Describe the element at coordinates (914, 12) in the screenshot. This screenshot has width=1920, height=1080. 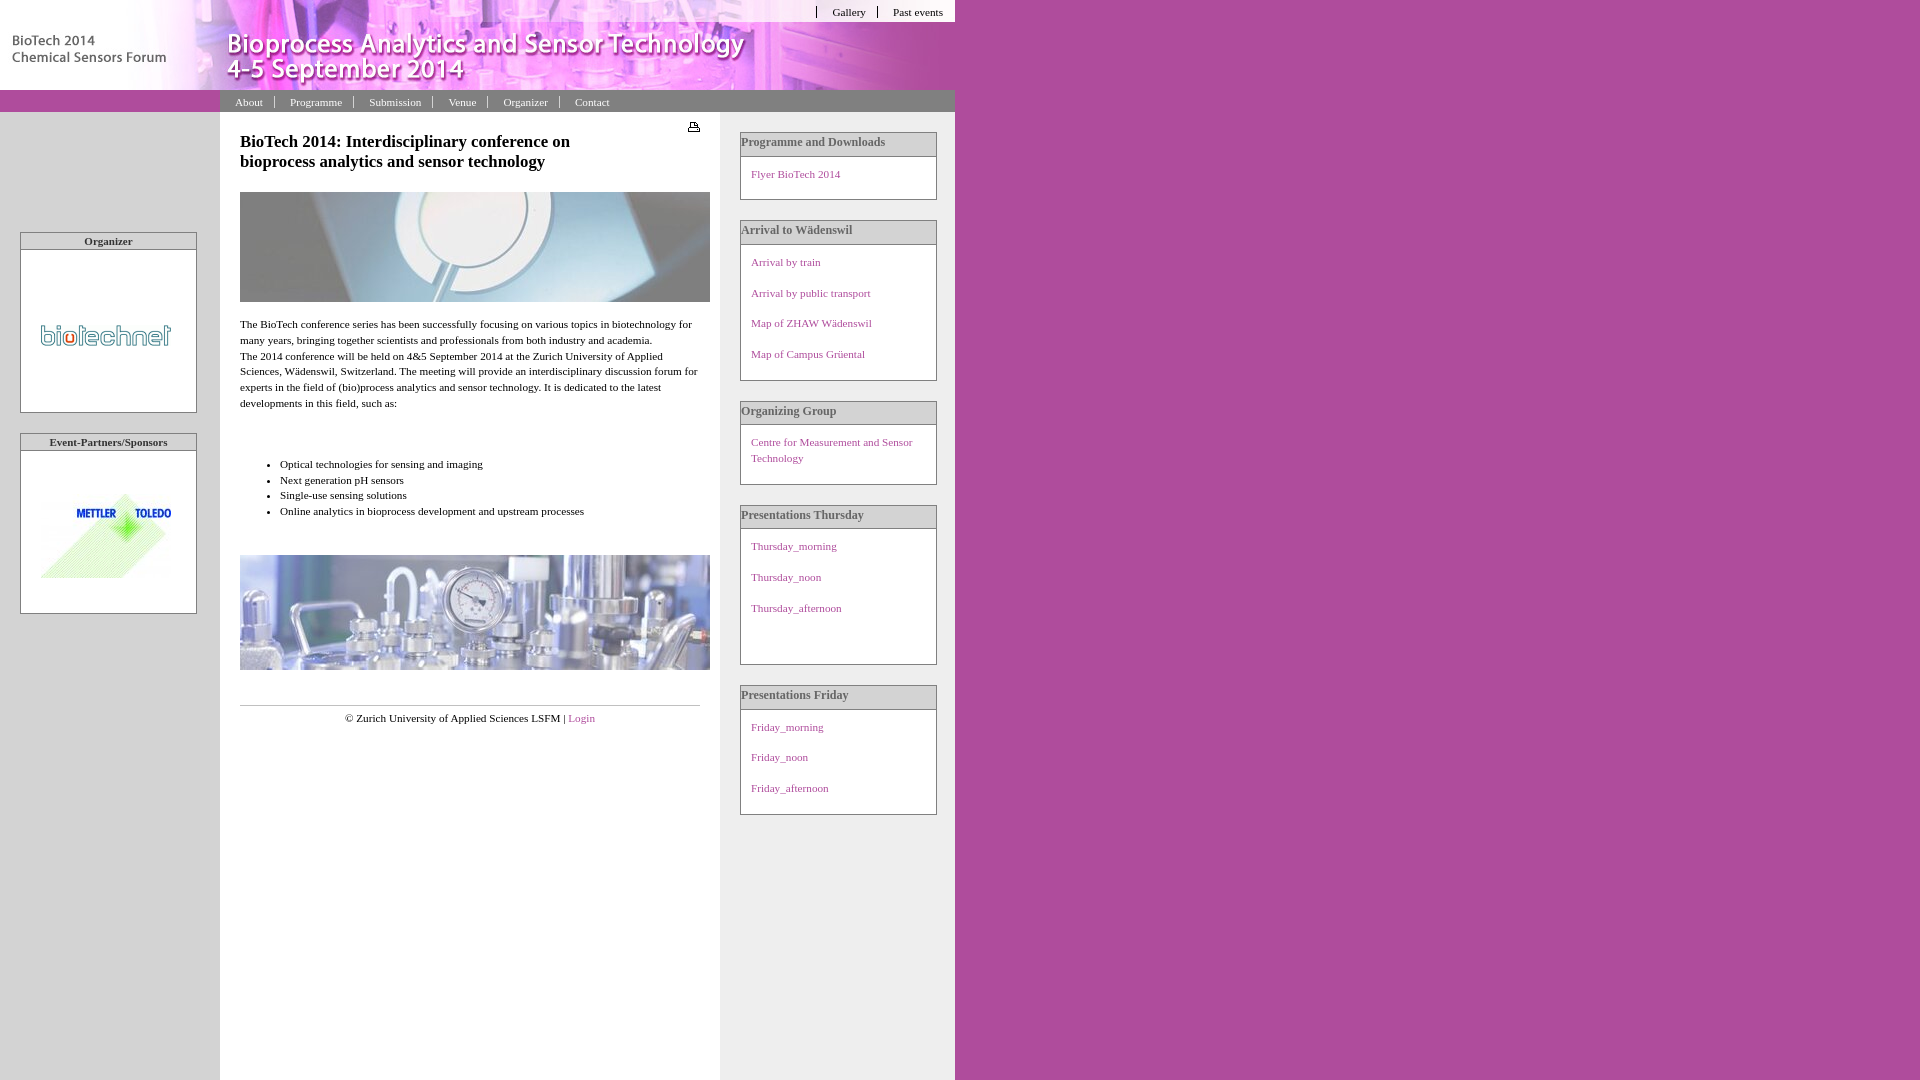
I see `Past events` at that location.